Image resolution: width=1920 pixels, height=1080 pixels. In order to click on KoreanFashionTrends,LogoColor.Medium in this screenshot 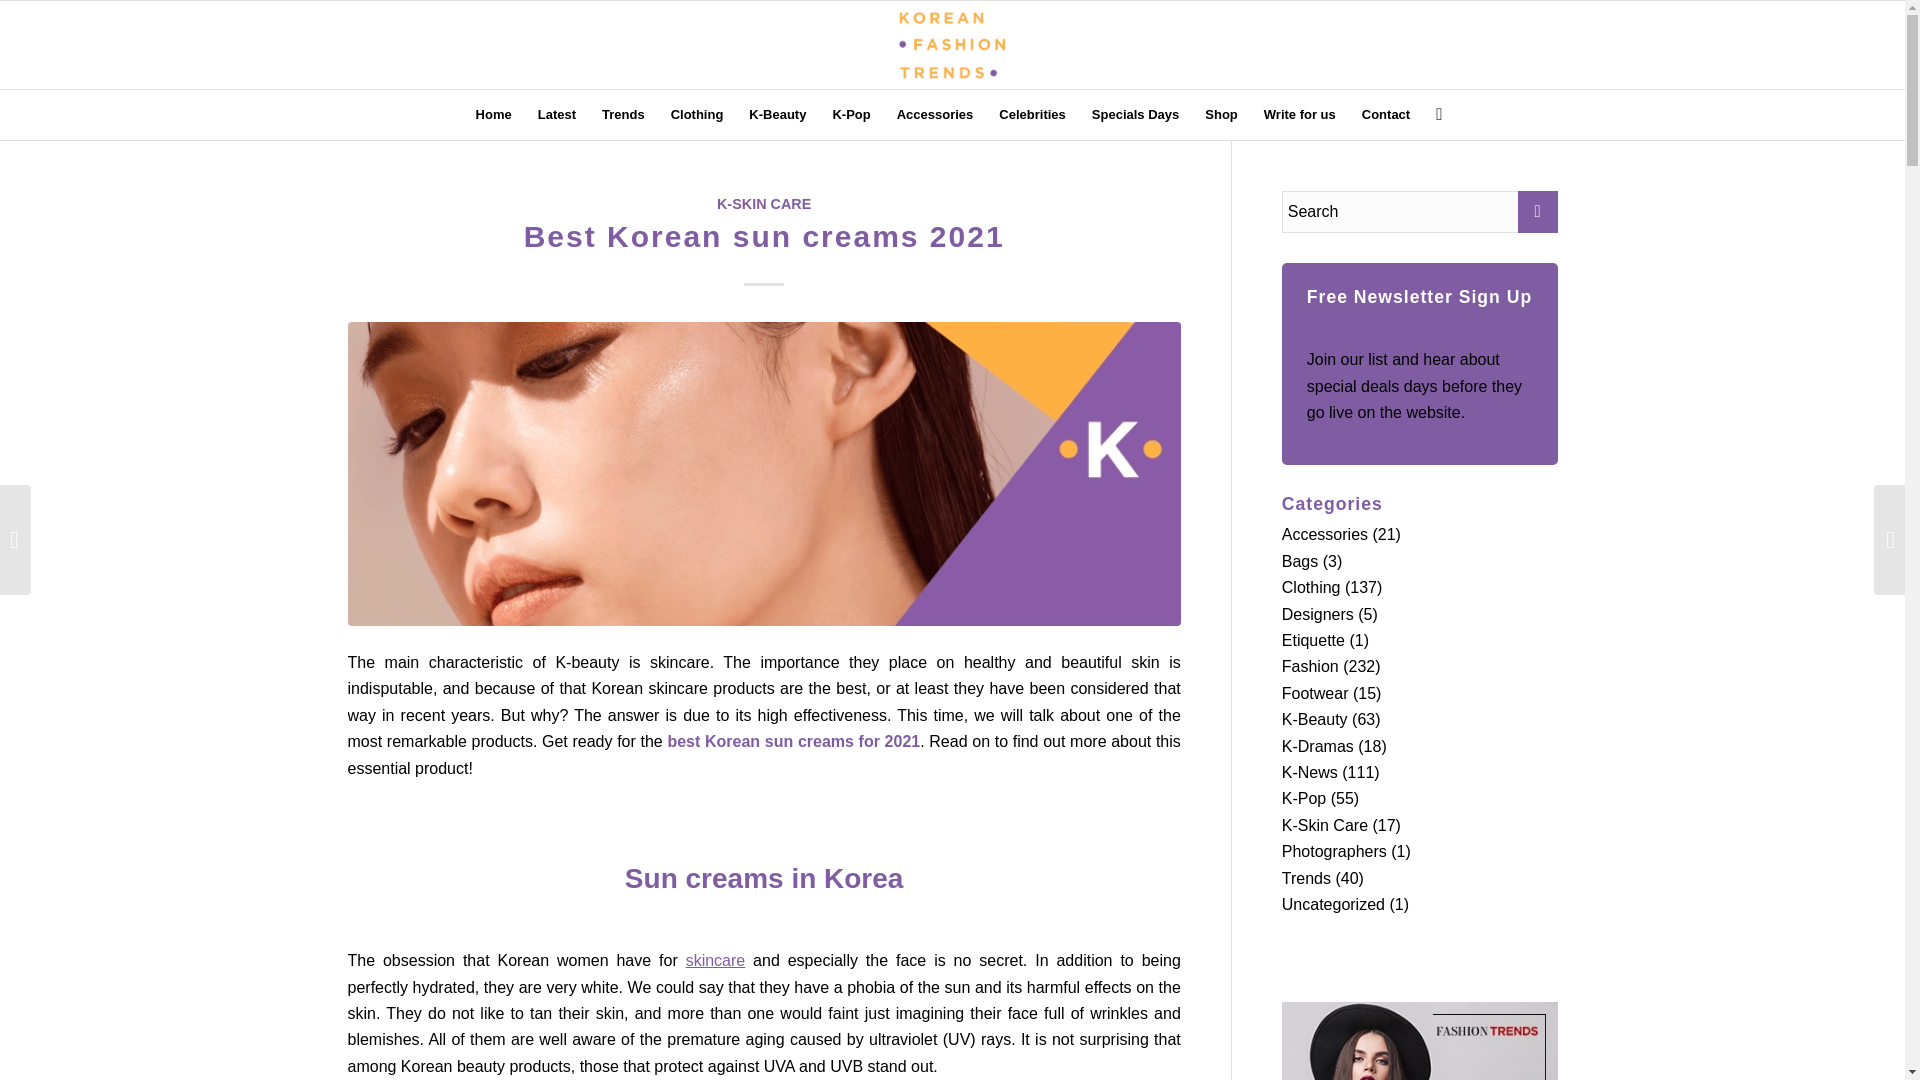, I will do `click(953, 44)`.